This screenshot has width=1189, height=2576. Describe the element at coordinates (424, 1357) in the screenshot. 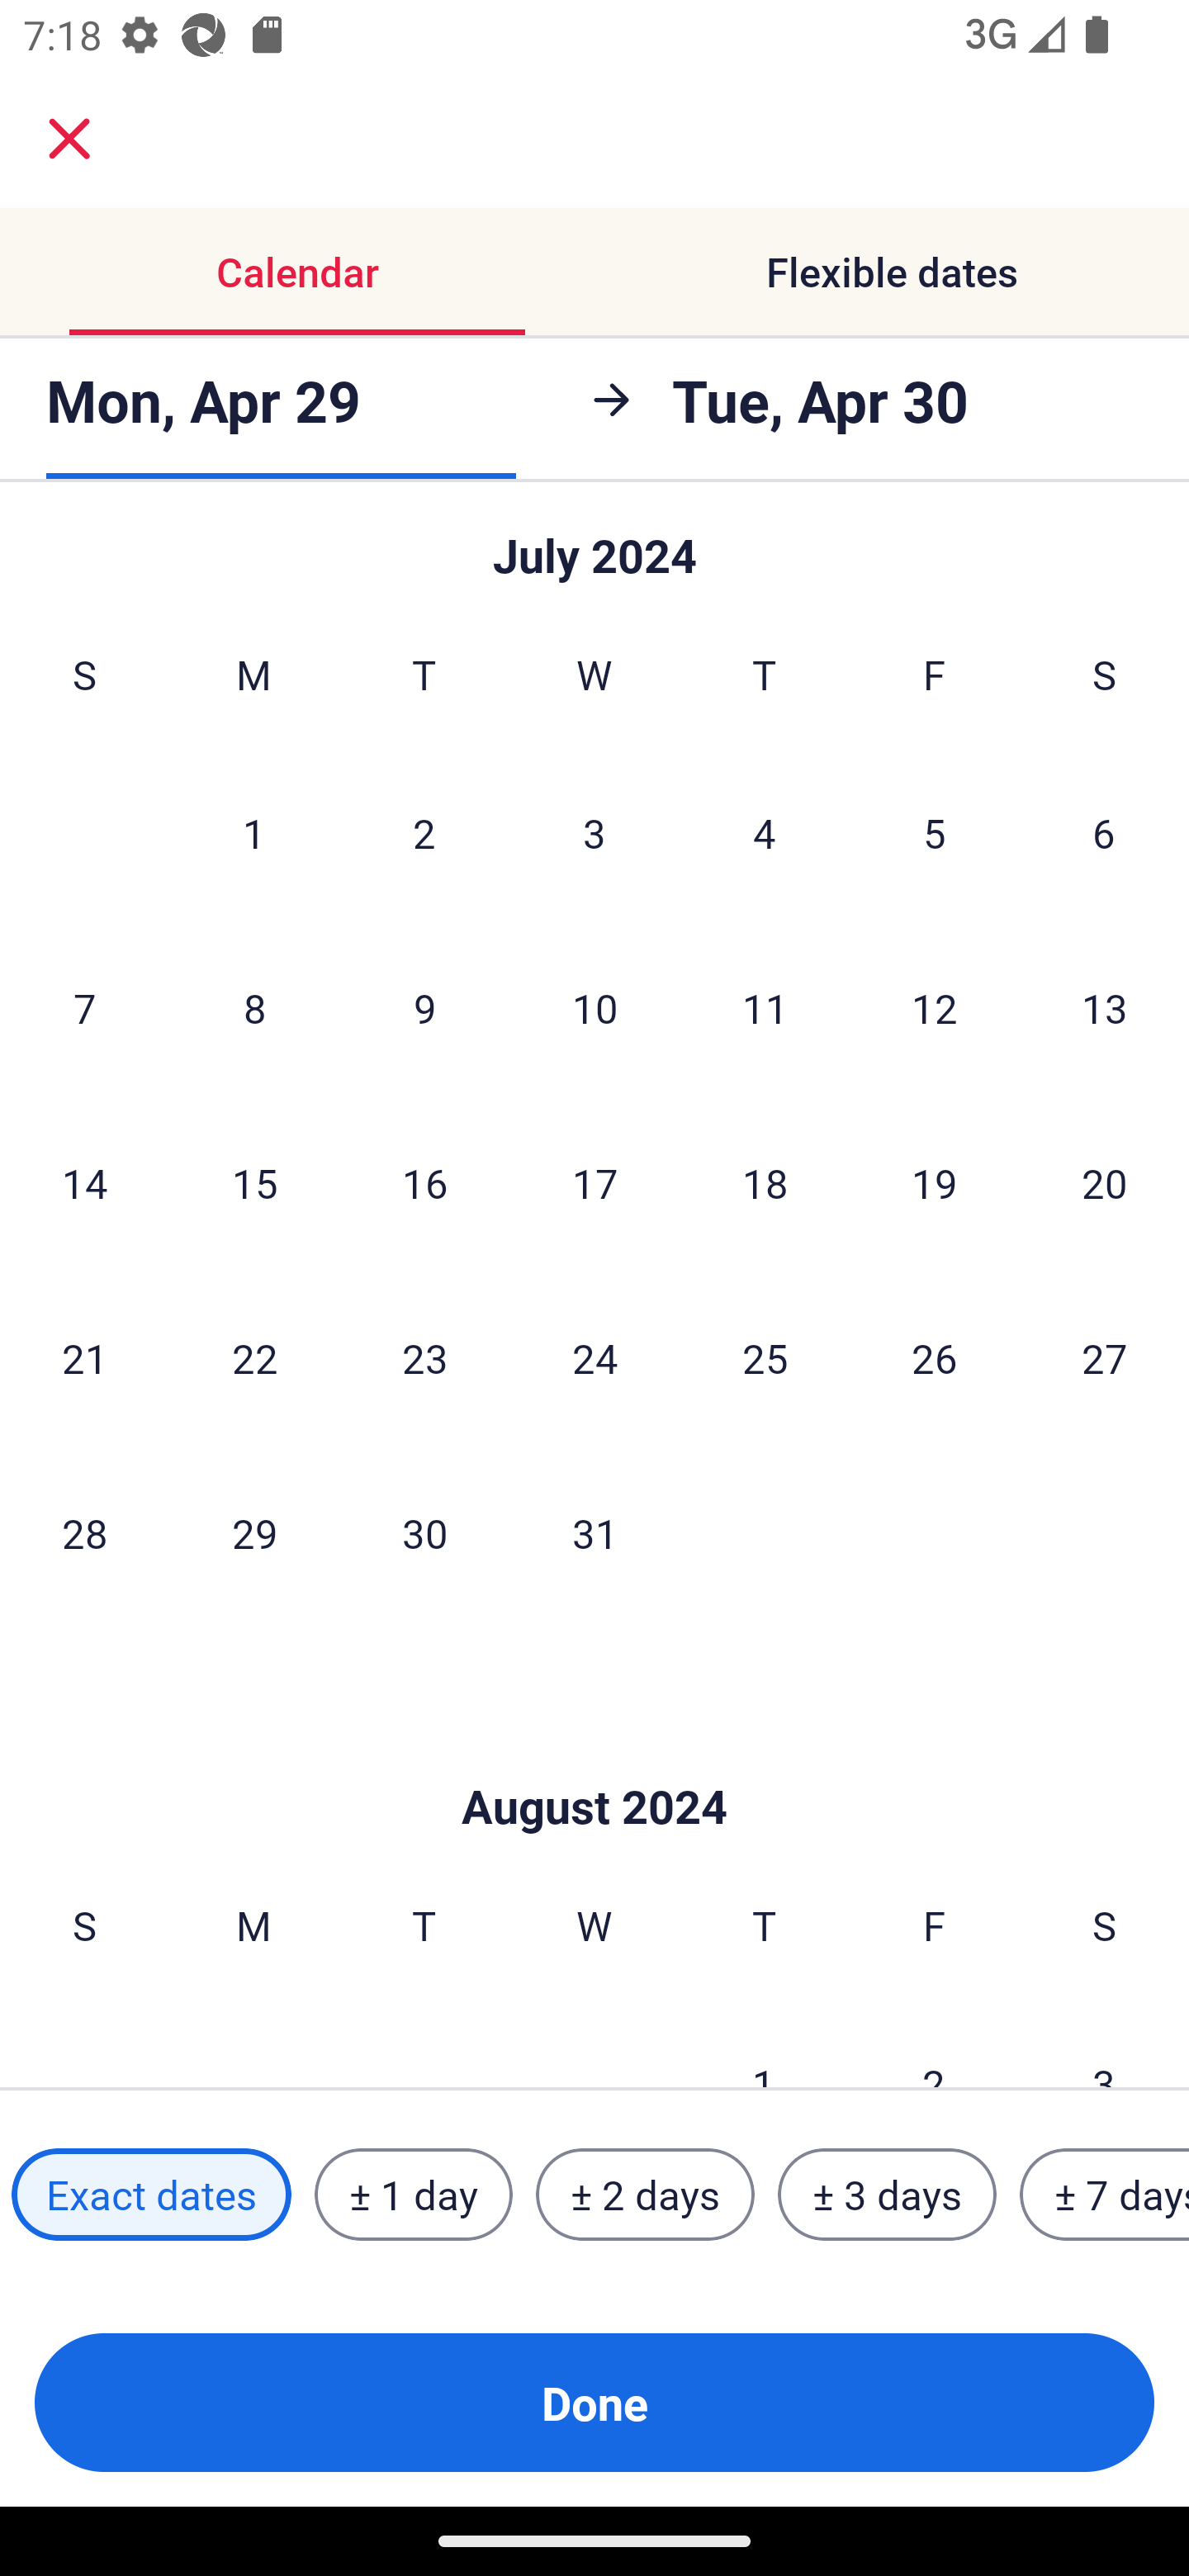

I see `23 Tuesday, July 23, 2024` at that location.